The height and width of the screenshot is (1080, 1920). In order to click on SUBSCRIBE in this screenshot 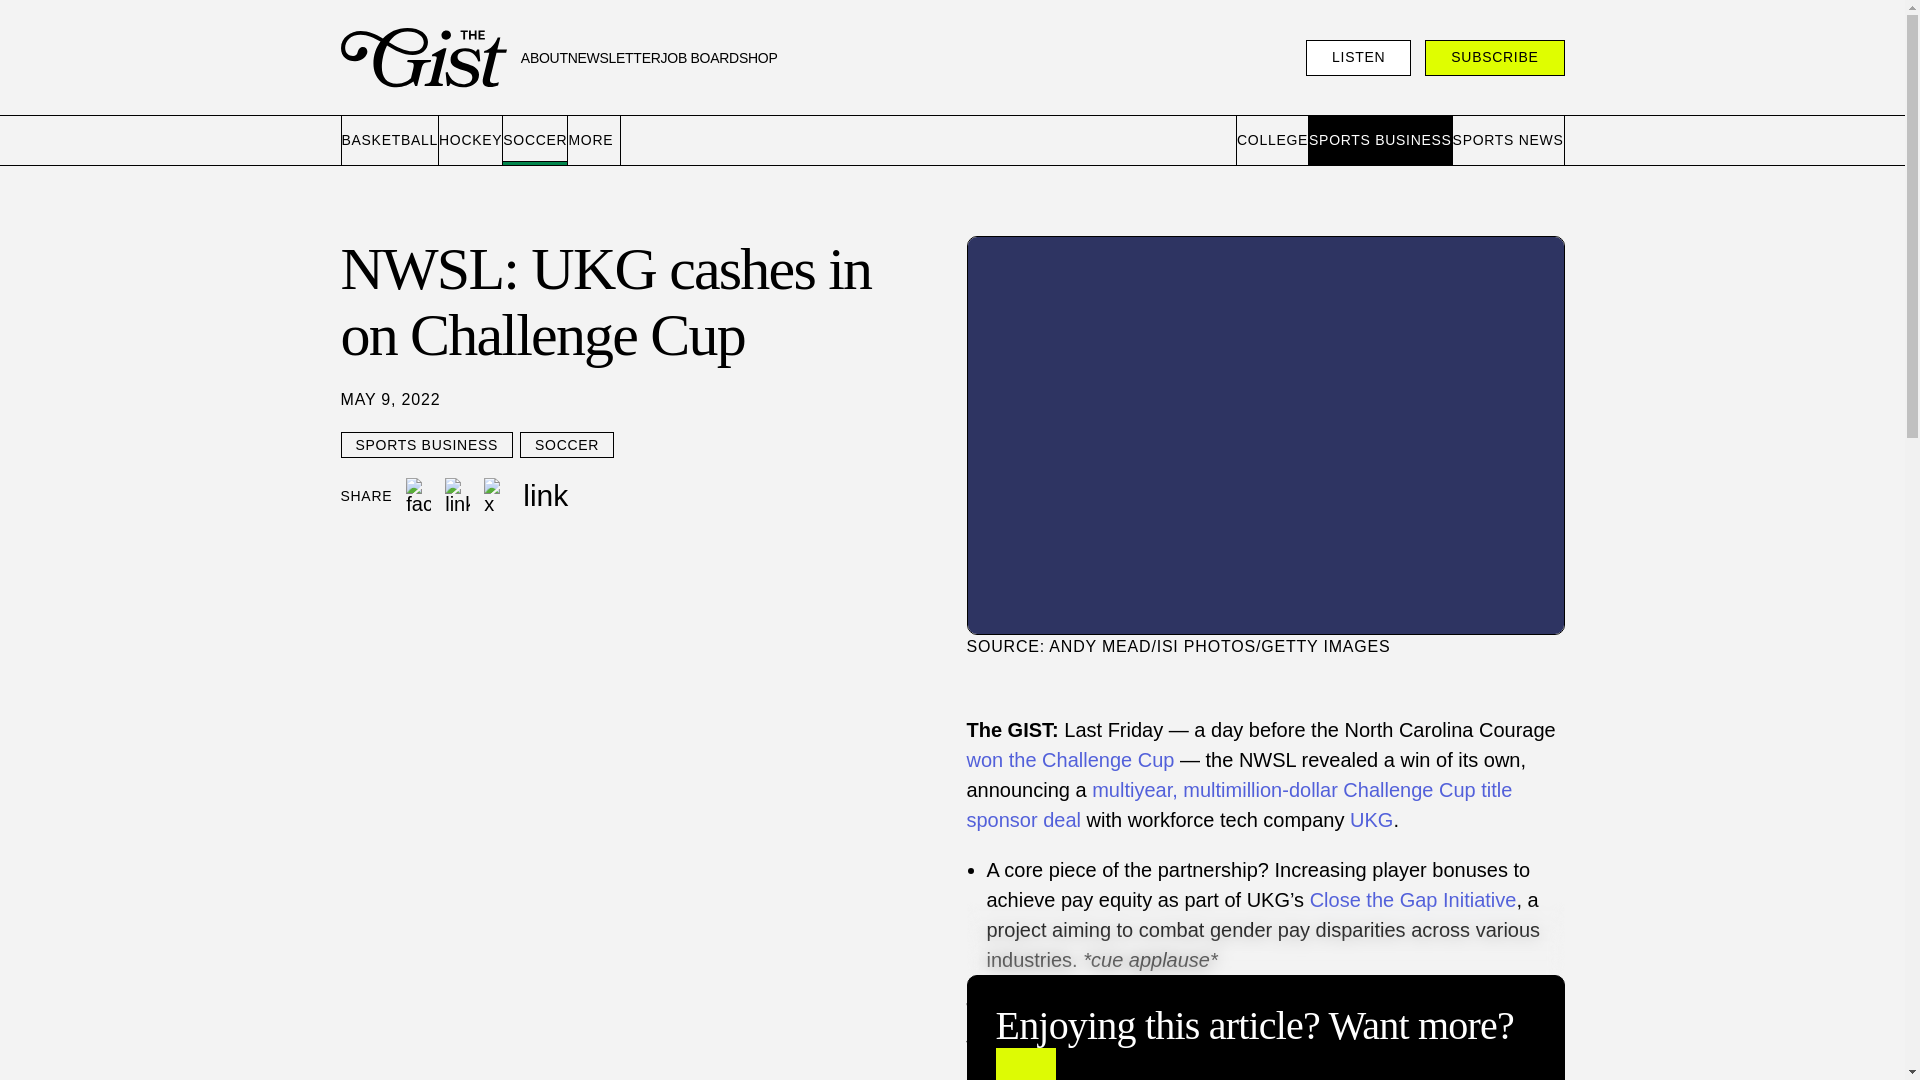, I will do `click(1494, 57)`.